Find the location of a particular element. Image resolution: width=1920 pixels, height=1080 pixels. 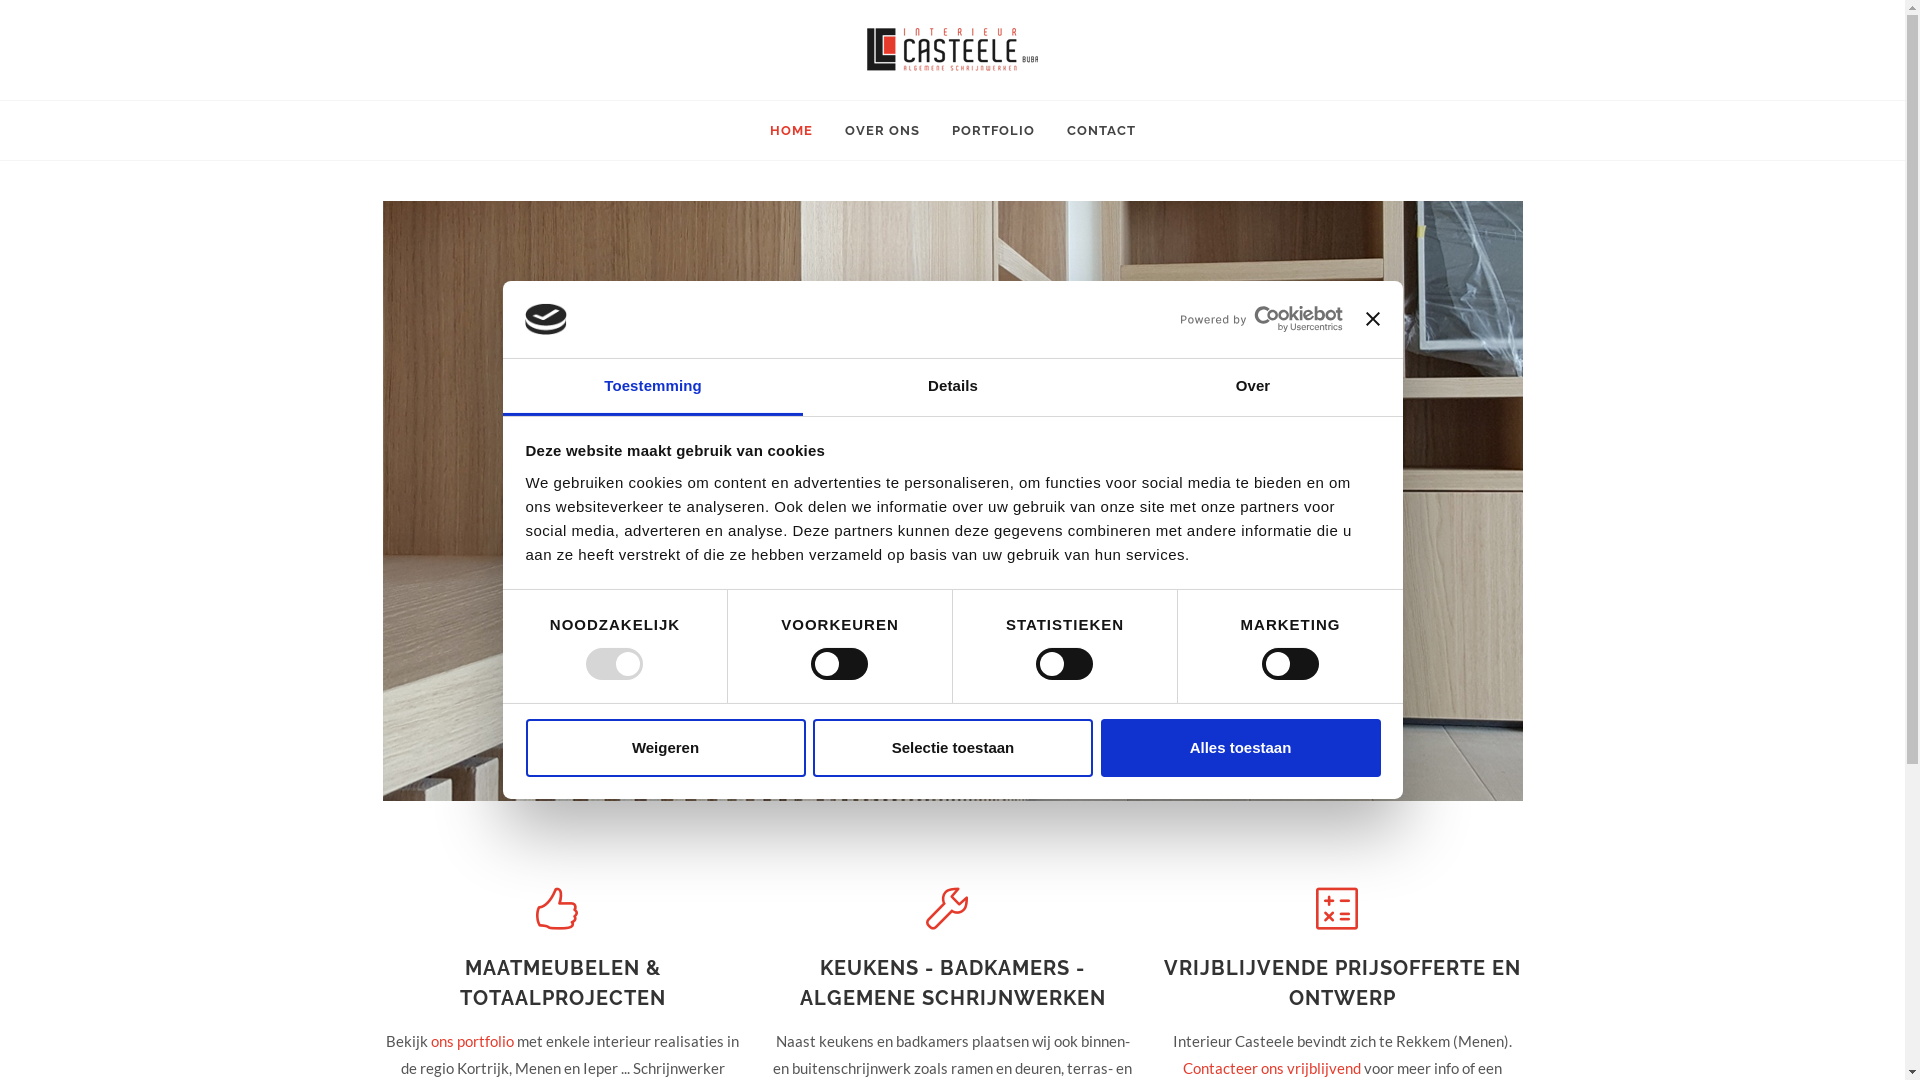

Selectie toestaan is located at coordinates (952, 748).